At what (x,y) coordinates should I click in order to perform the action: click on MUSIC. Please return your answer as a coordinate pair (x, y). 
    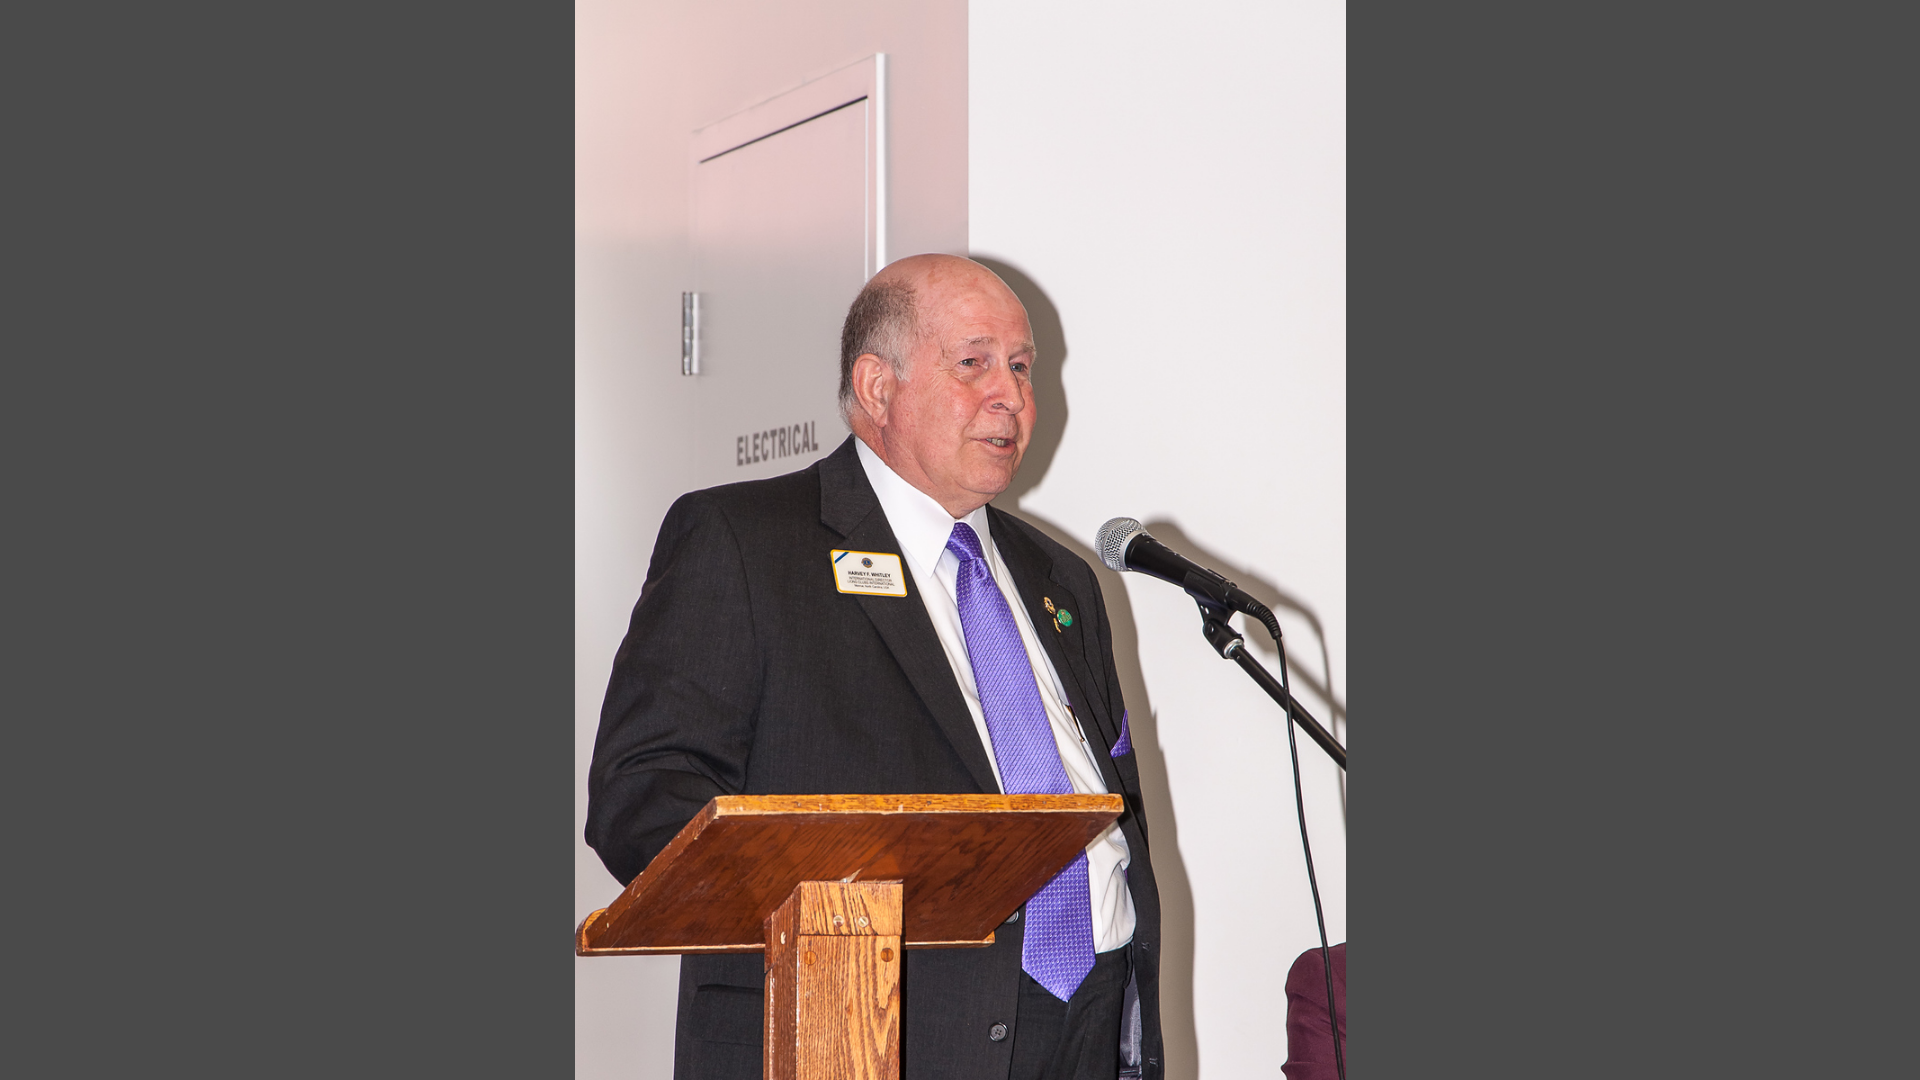
    Looking at the image, I should click on (1347, 374).